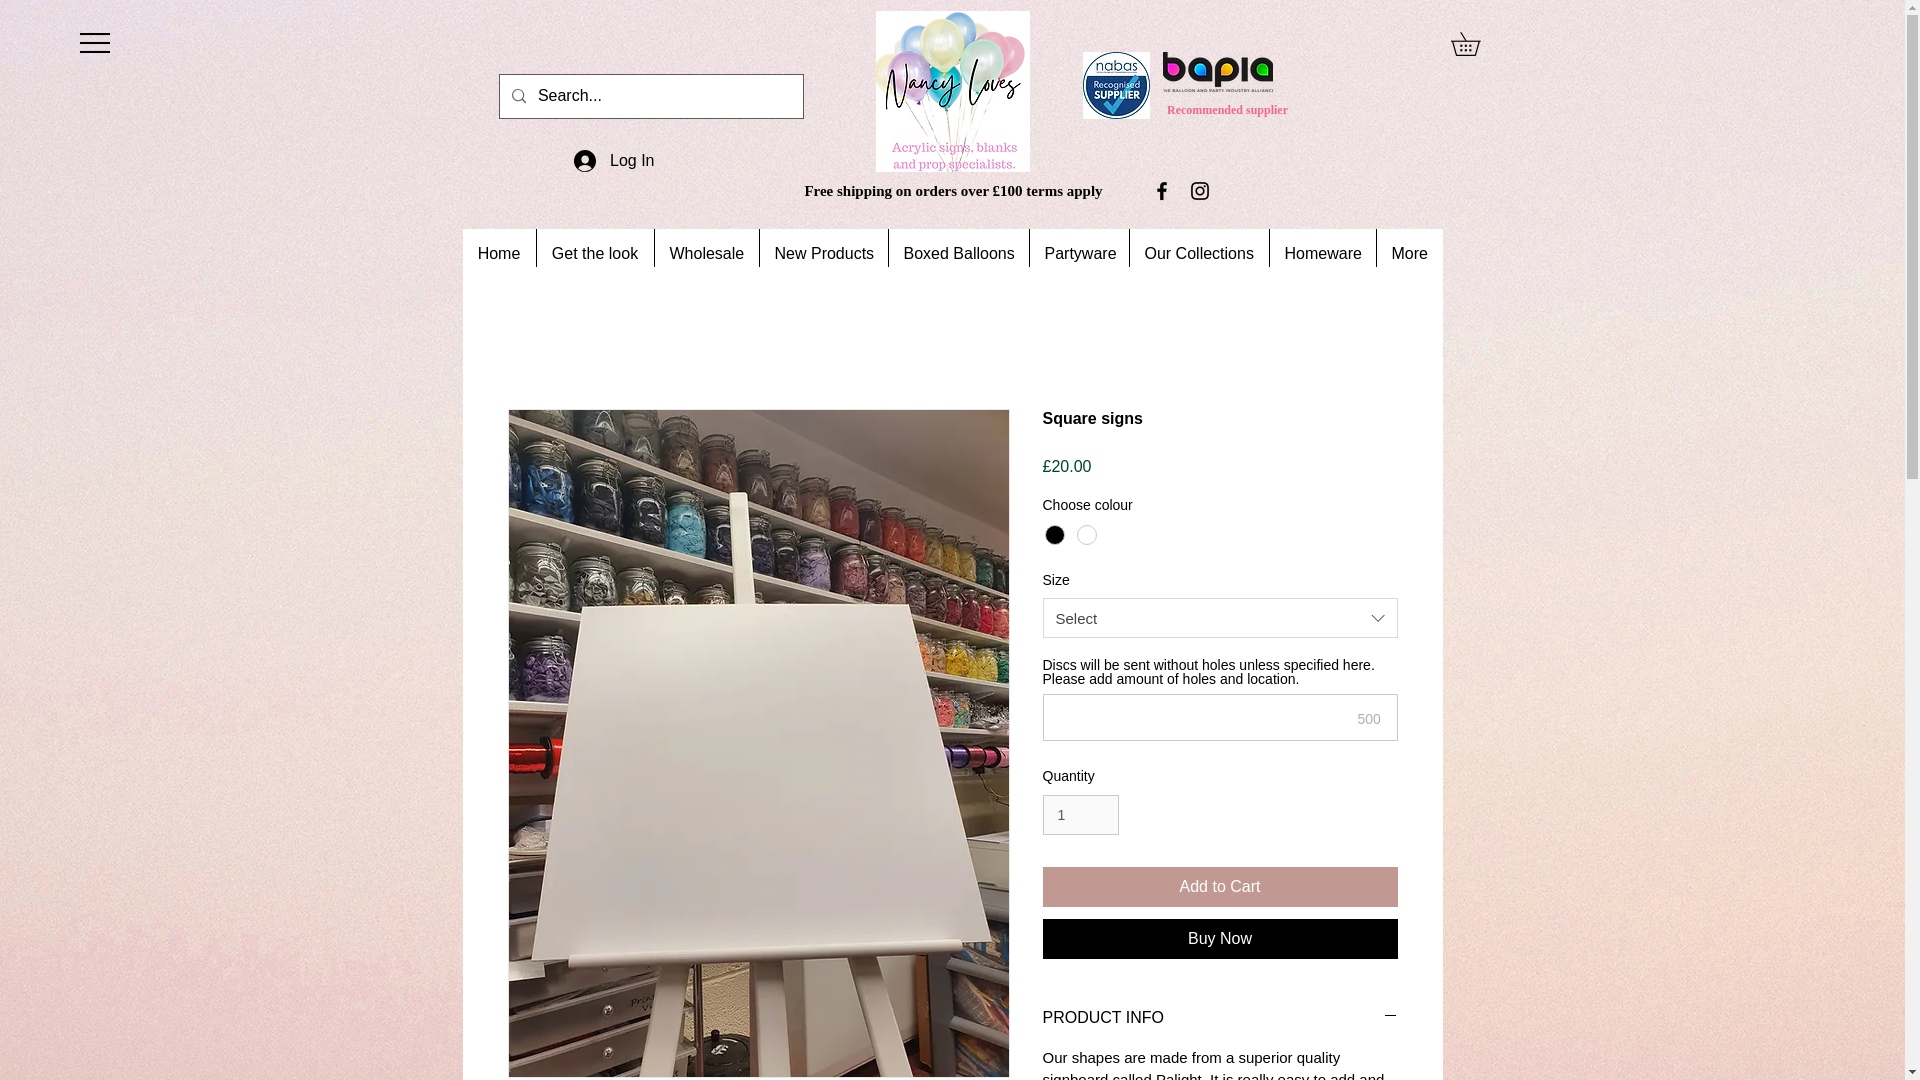  Describe the element at coordinates (498, 253) in the screenshot. I see `Home` at that location.